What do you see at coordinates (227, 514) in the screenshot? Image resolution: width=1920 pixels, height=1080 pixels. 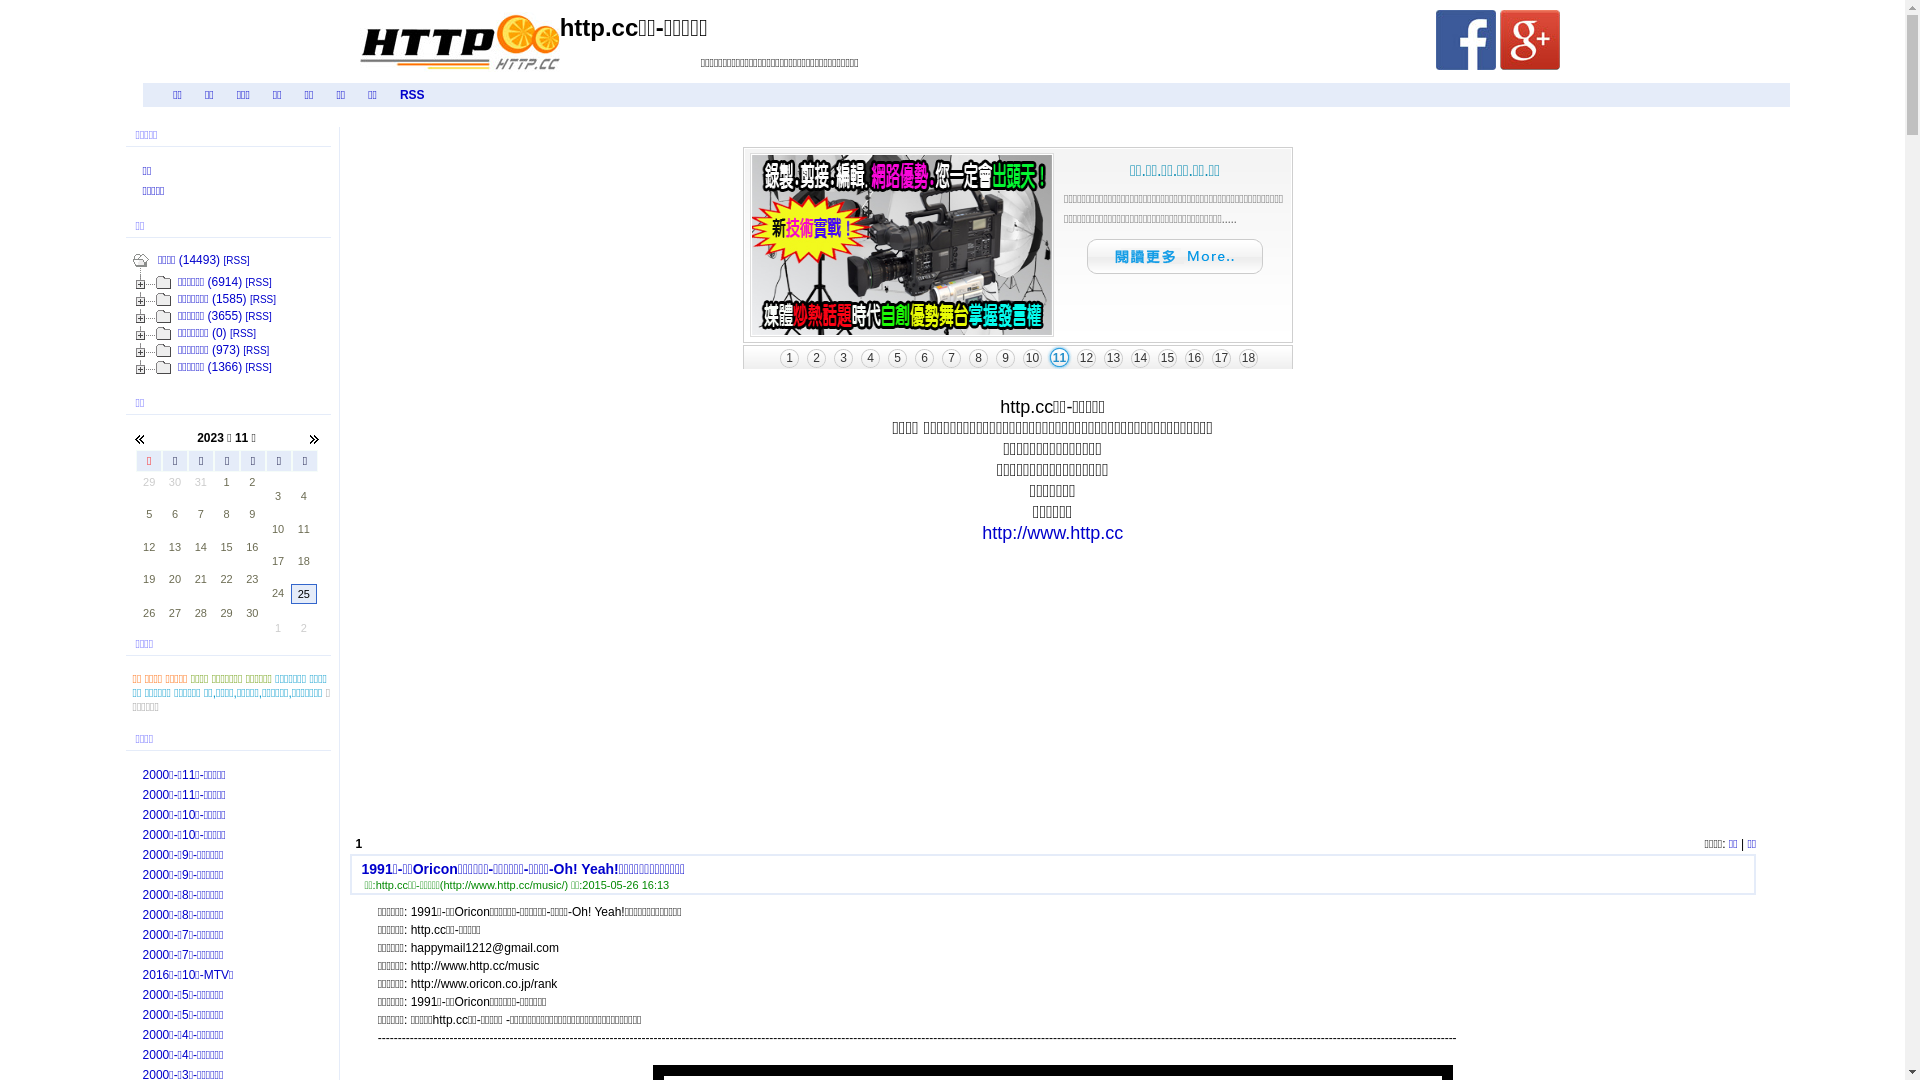 I see `8` at bounding box center [227, 514].